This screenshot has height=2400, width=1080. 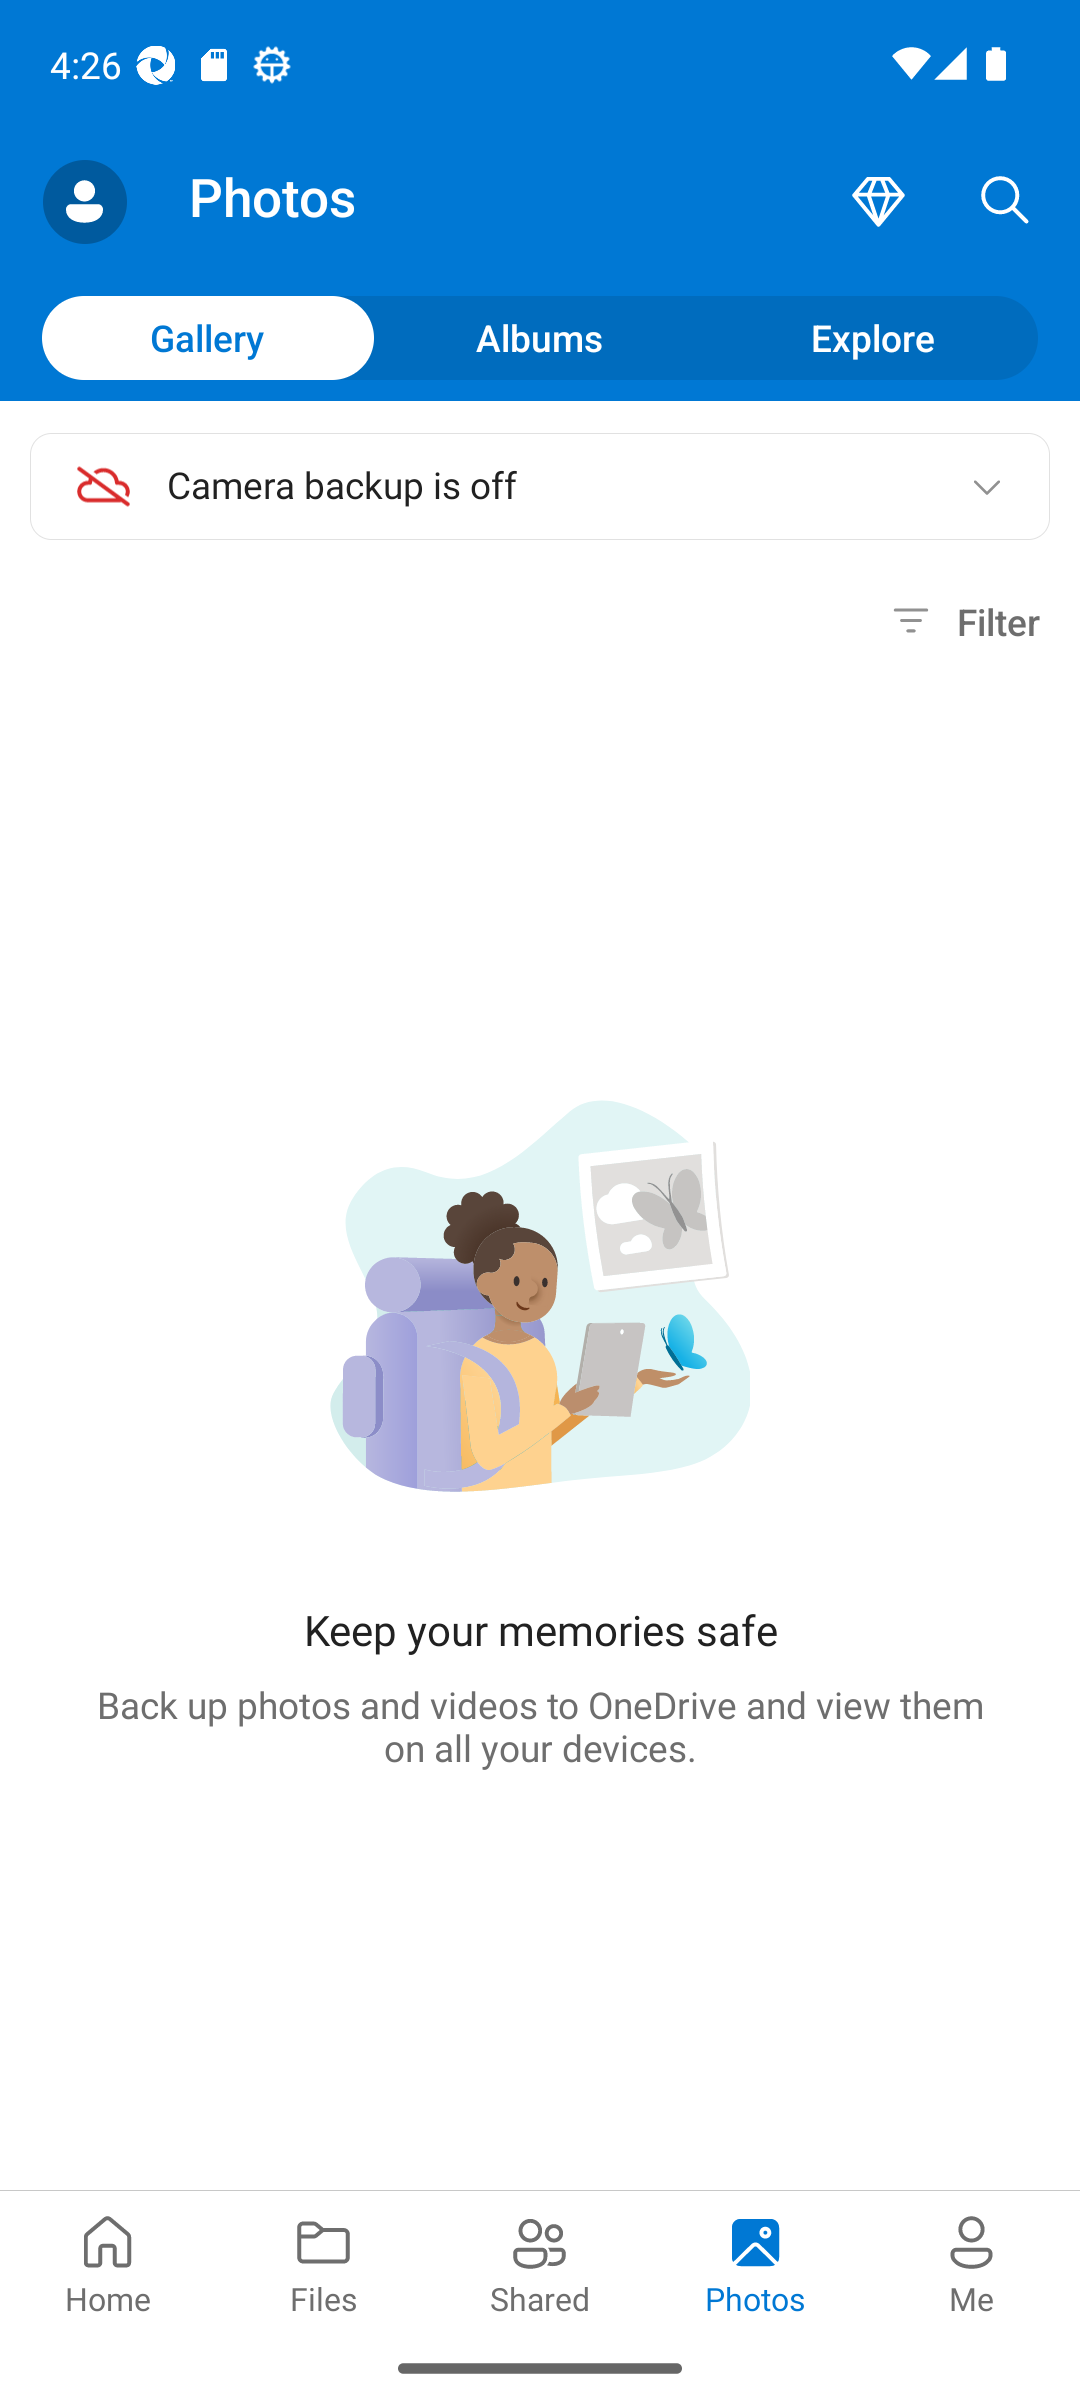 What do you see at coordinates (1005, 202) in the screenshot?
I see `Search button` at bounding box center [1005, 202].